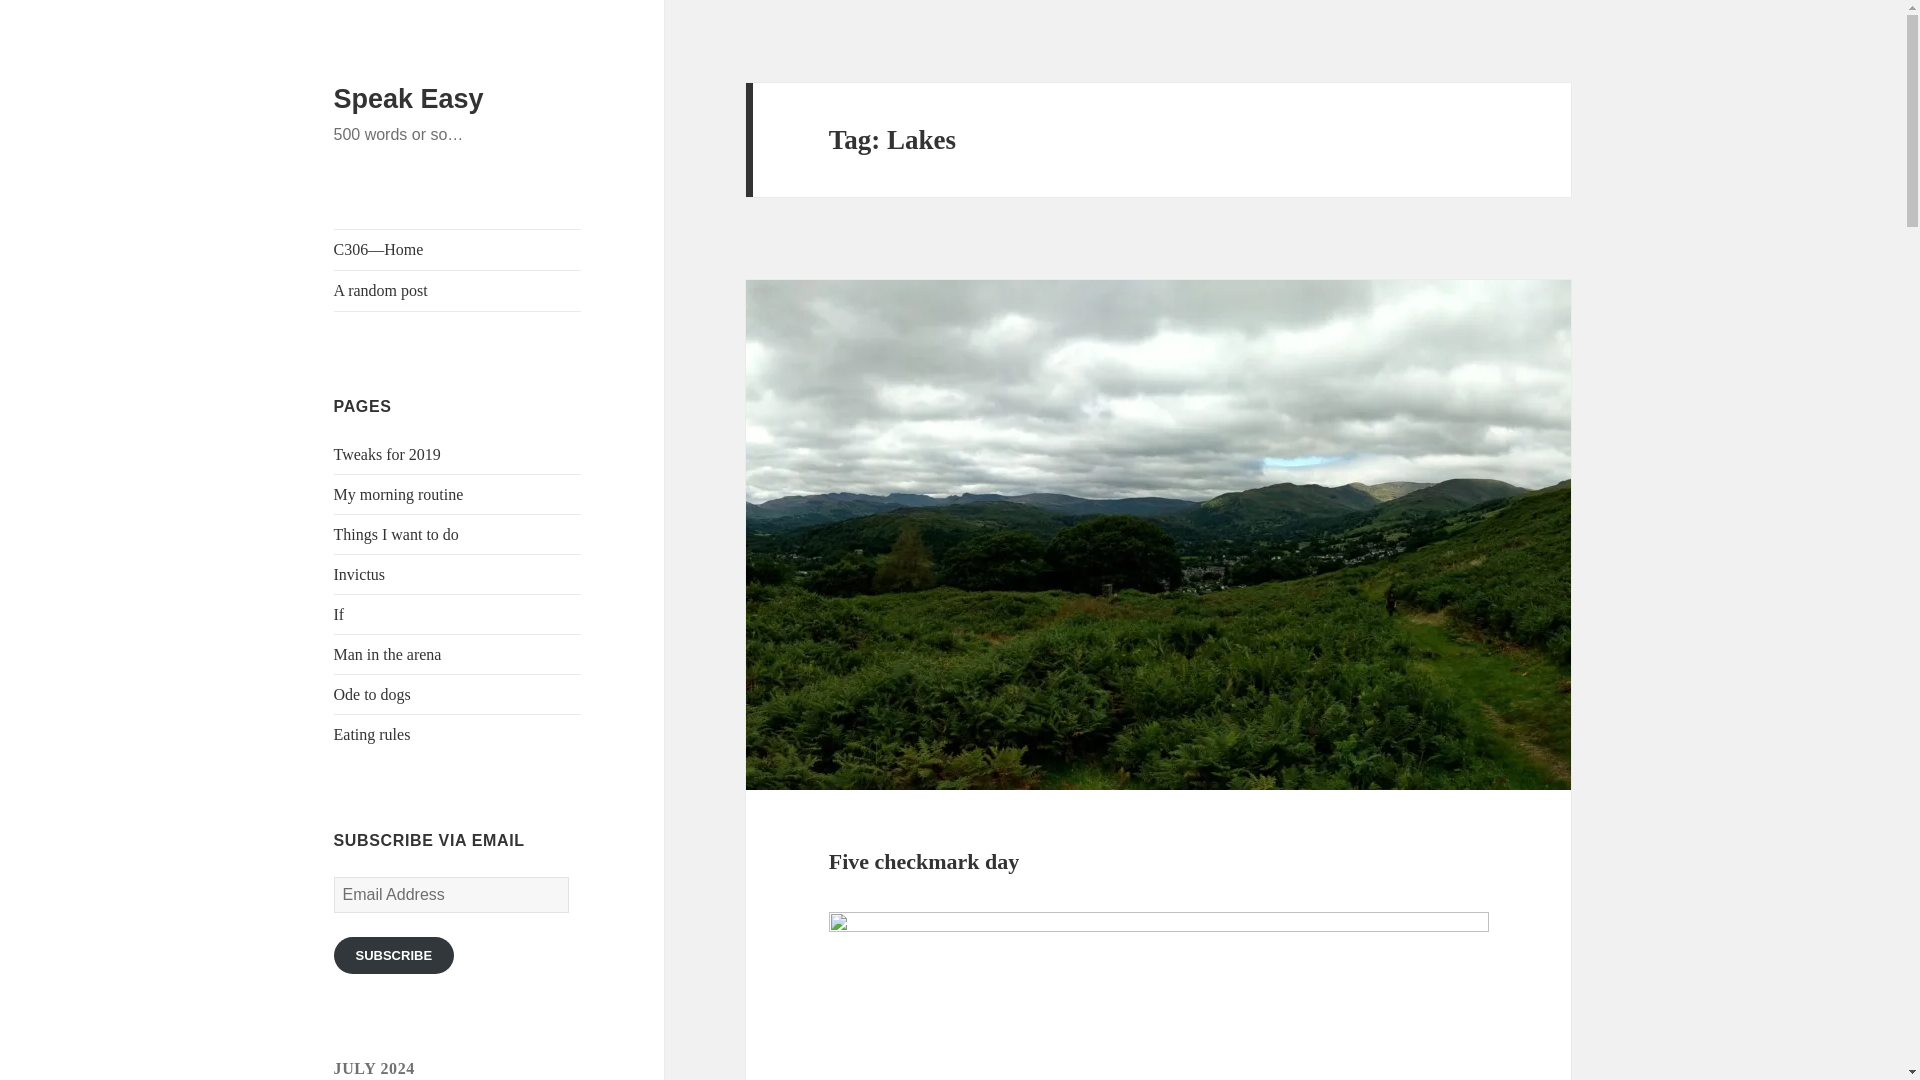  I want to click on A random post, so click(458, 291).